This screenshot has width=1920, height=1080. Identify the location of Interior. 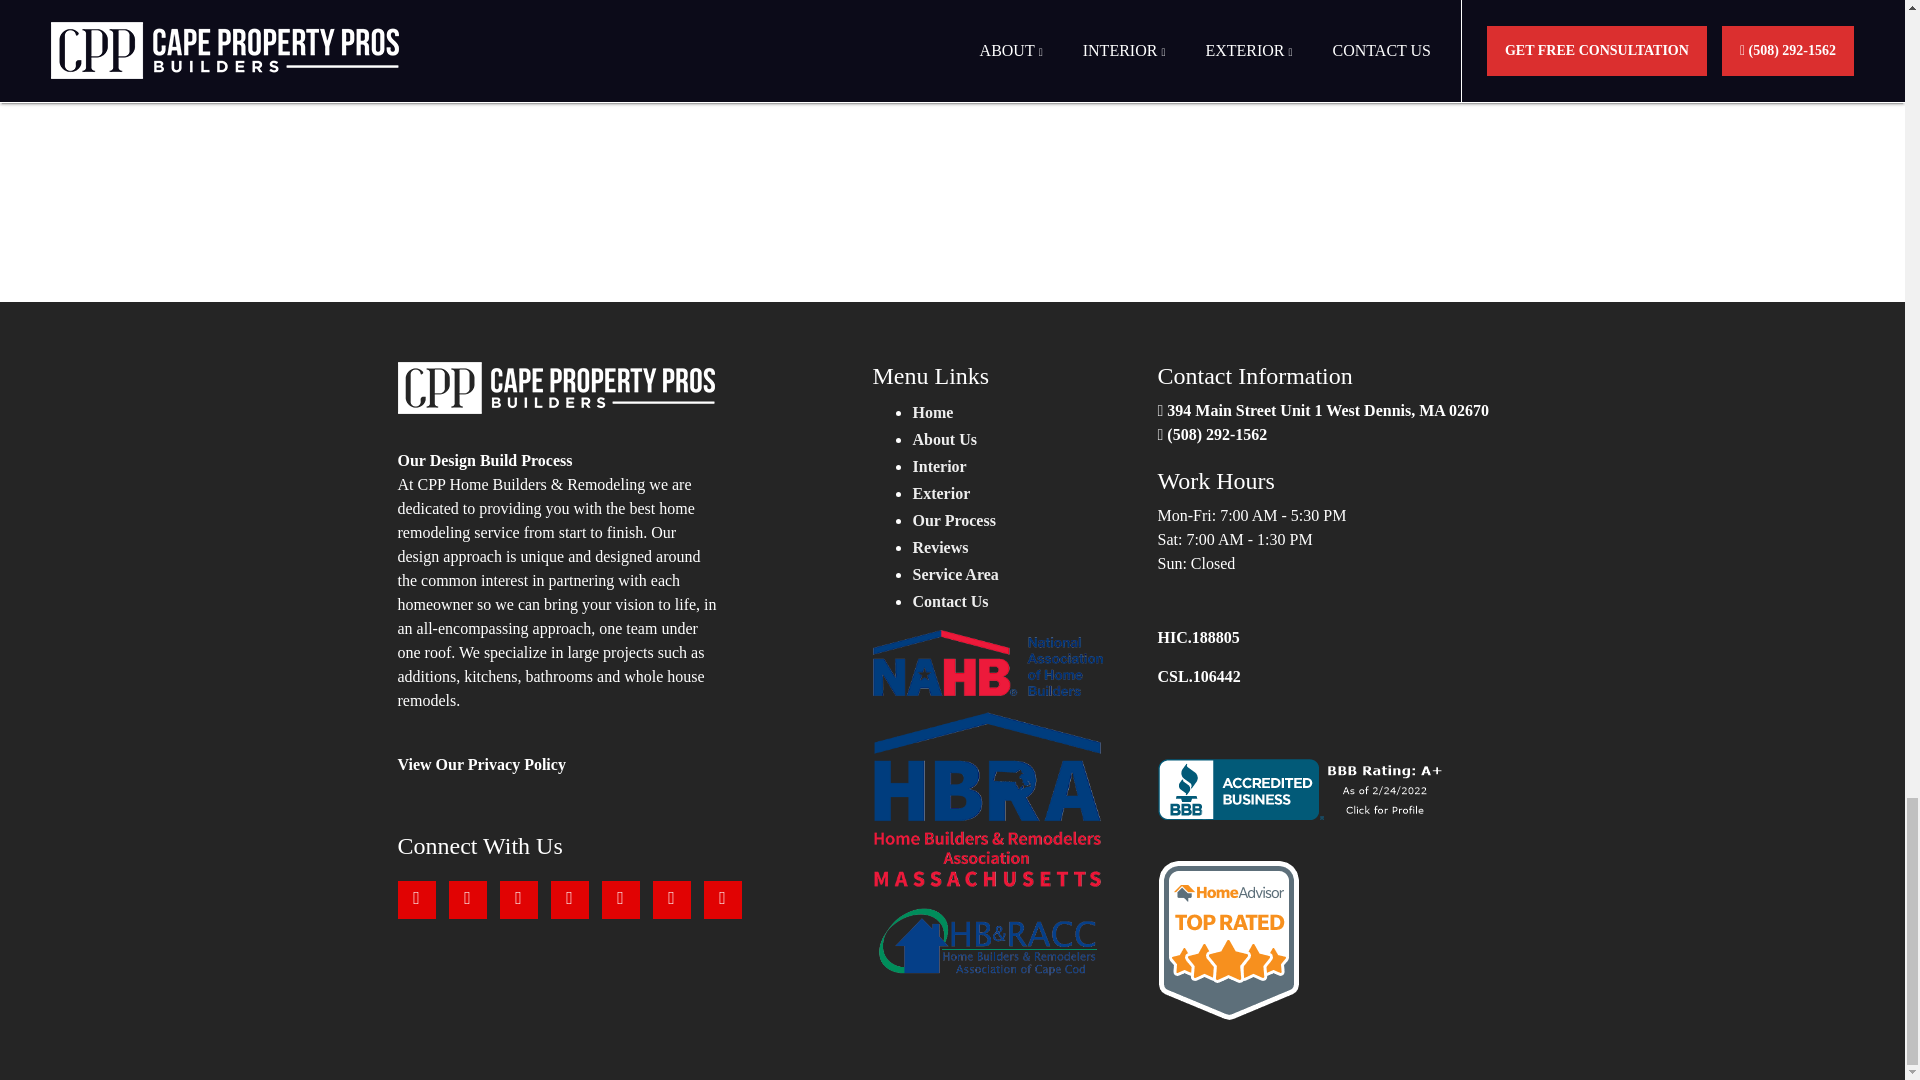
(938, 466).